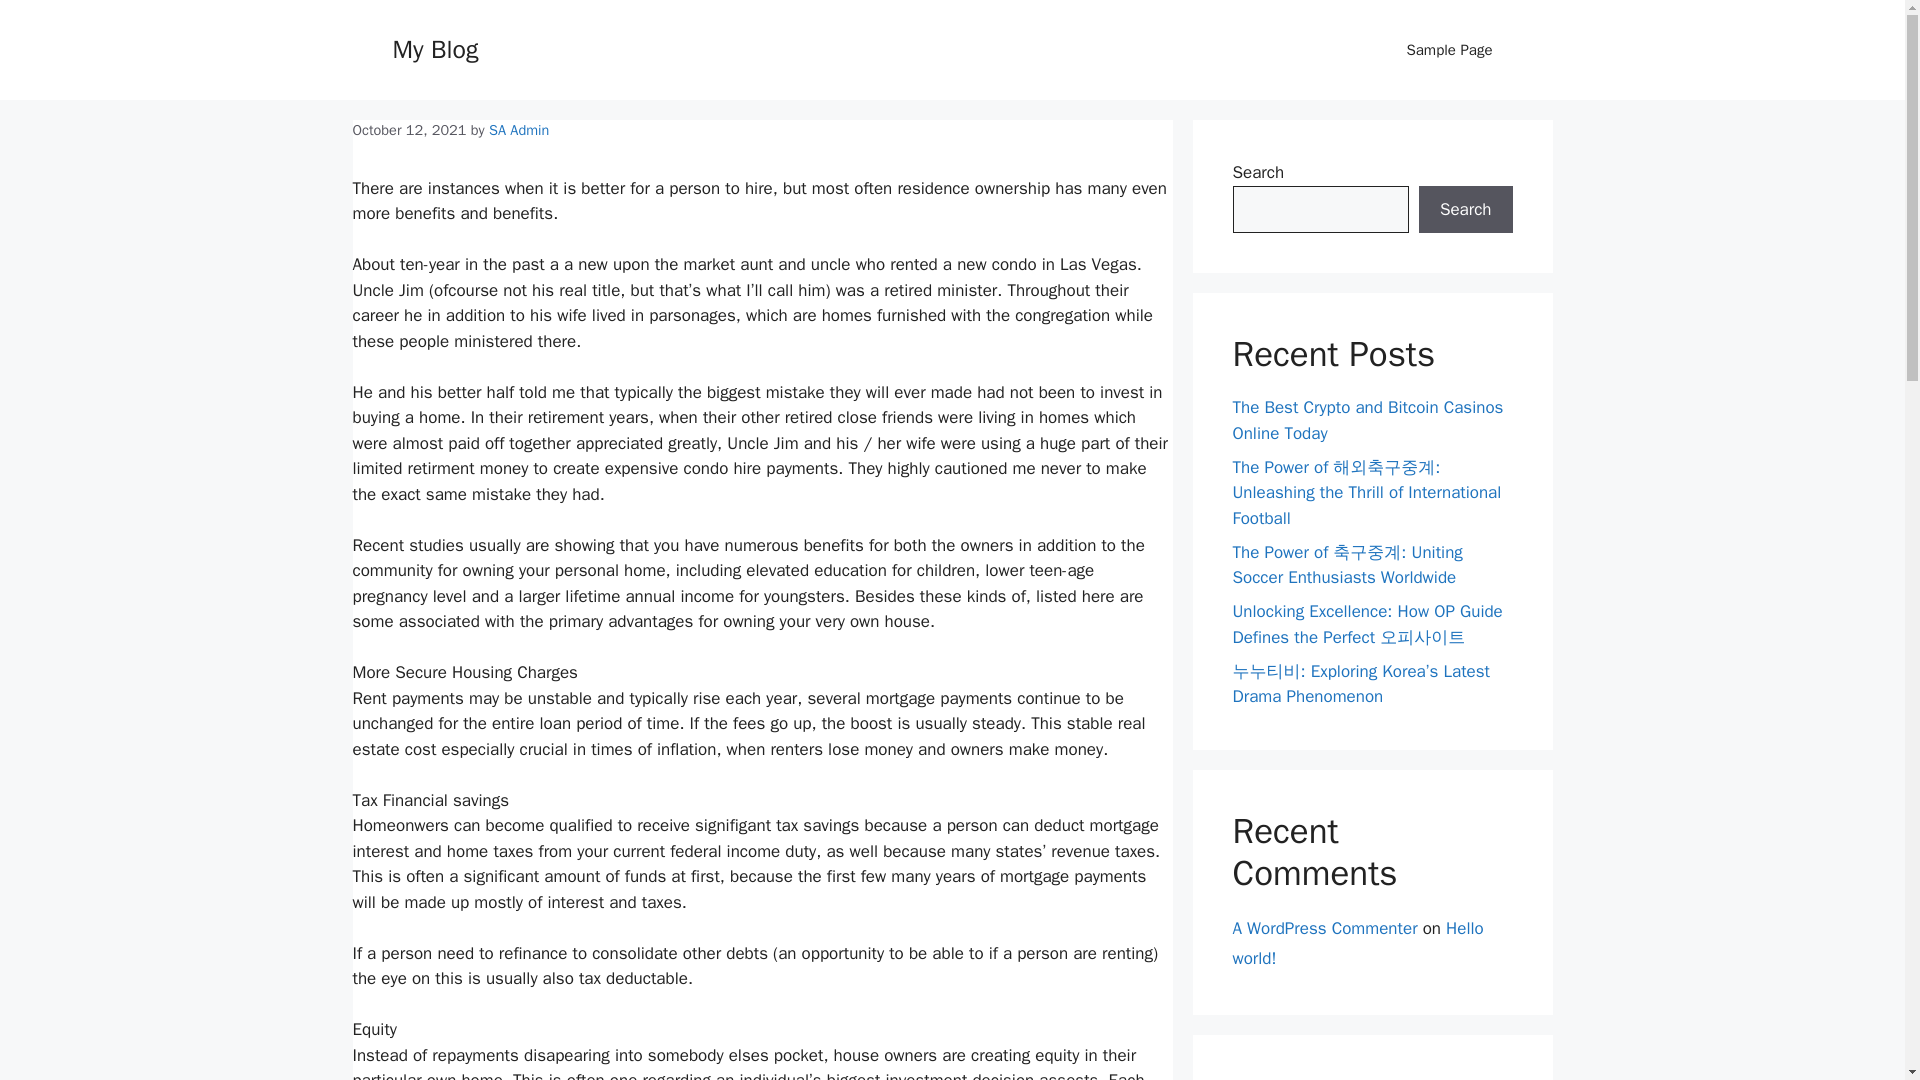  I want to click on SA Admin, so click(519, 130).